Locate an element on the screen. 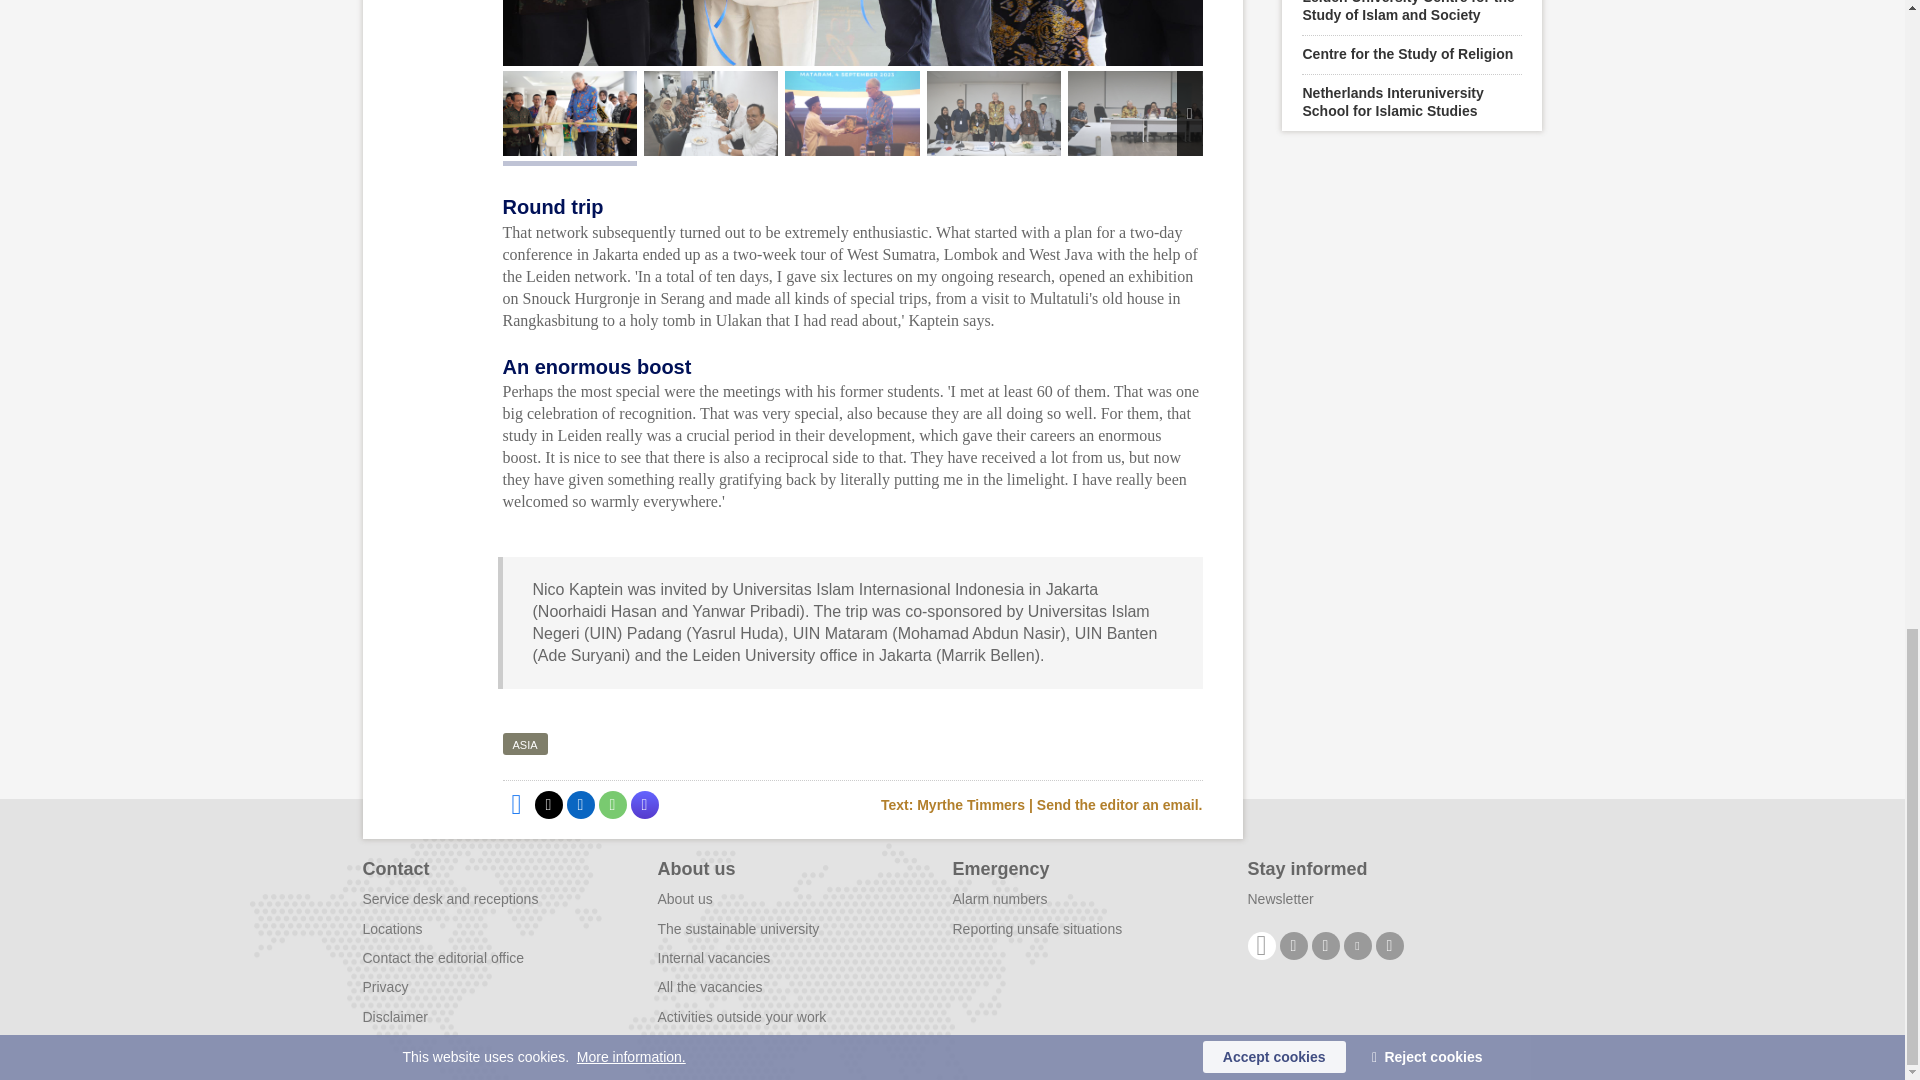 This screenshot has width=1920, height=1080. Share on X is located at coordinates (548, 804).